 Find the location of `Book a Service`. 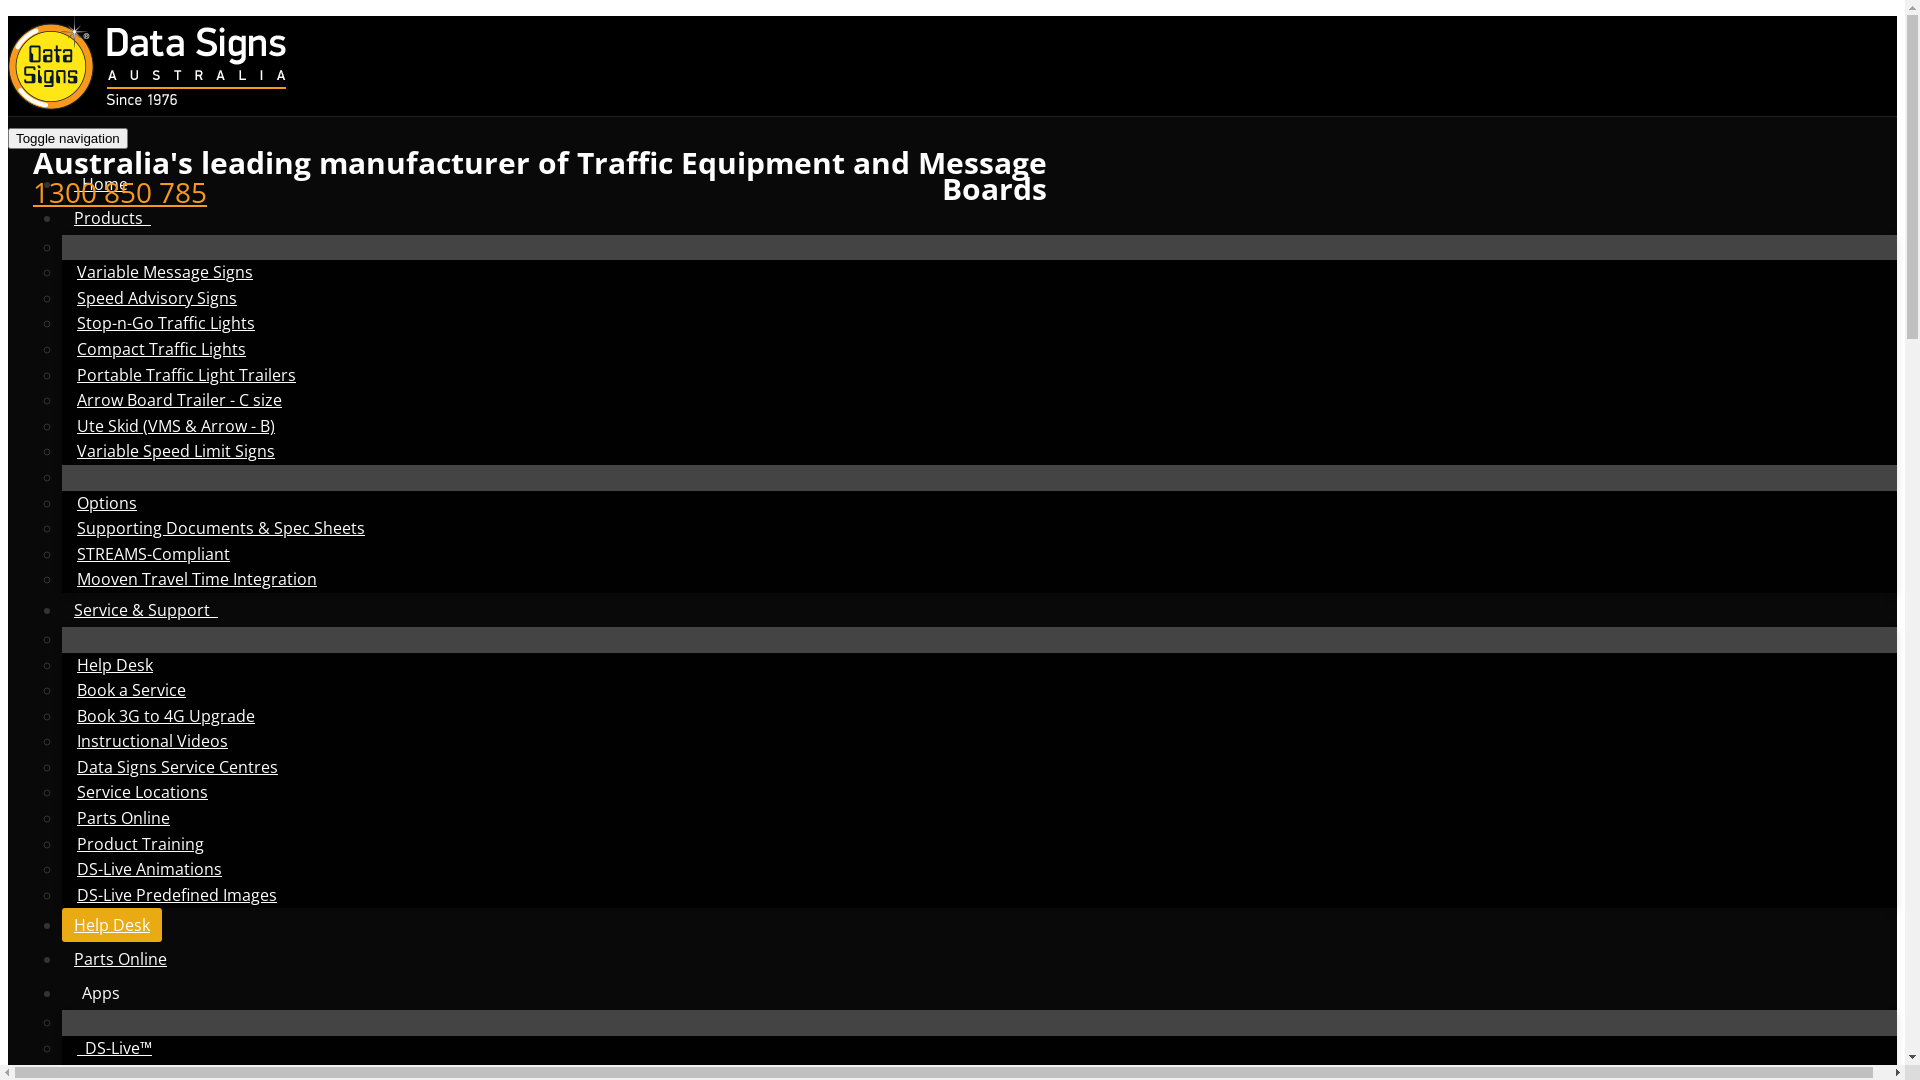

Book a Service is located at coordinates (132, 690).